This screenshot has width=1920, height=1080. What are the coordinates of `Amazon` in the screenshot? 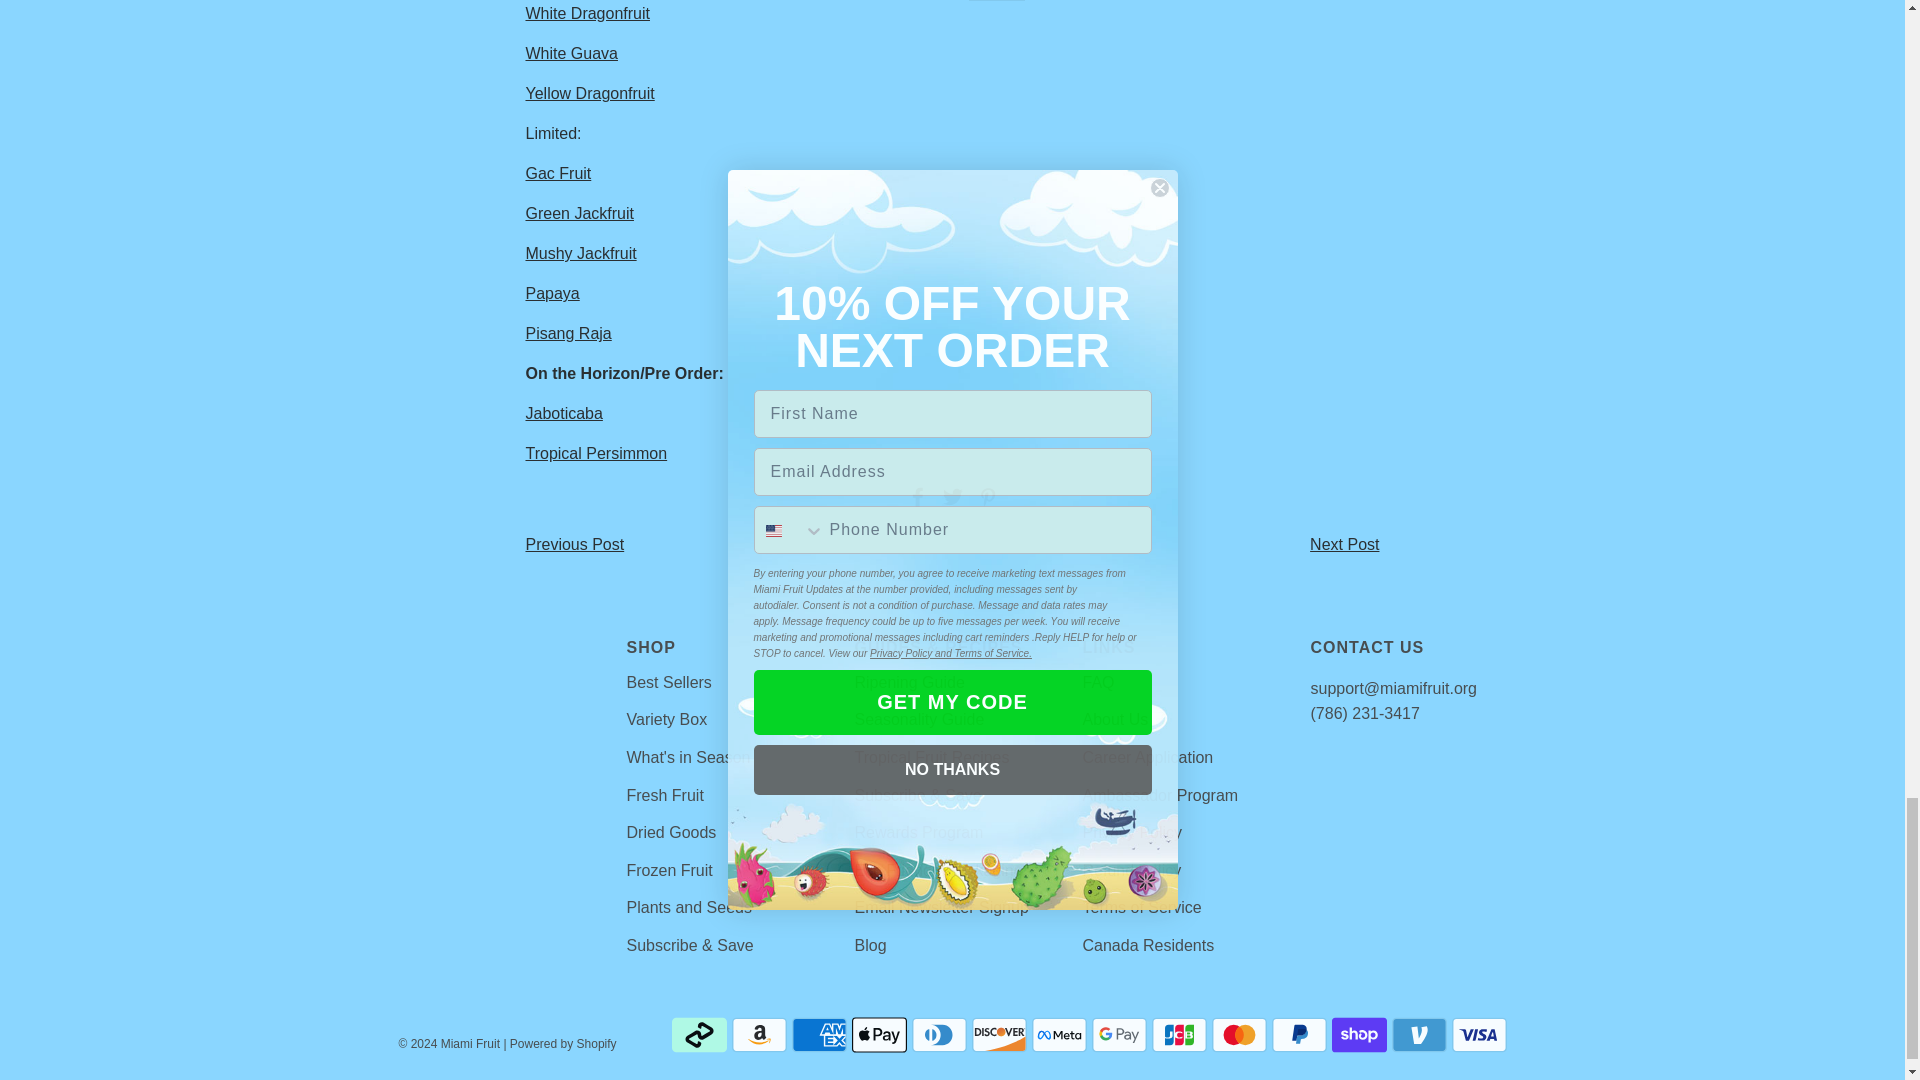 It's located at (759, 1035).